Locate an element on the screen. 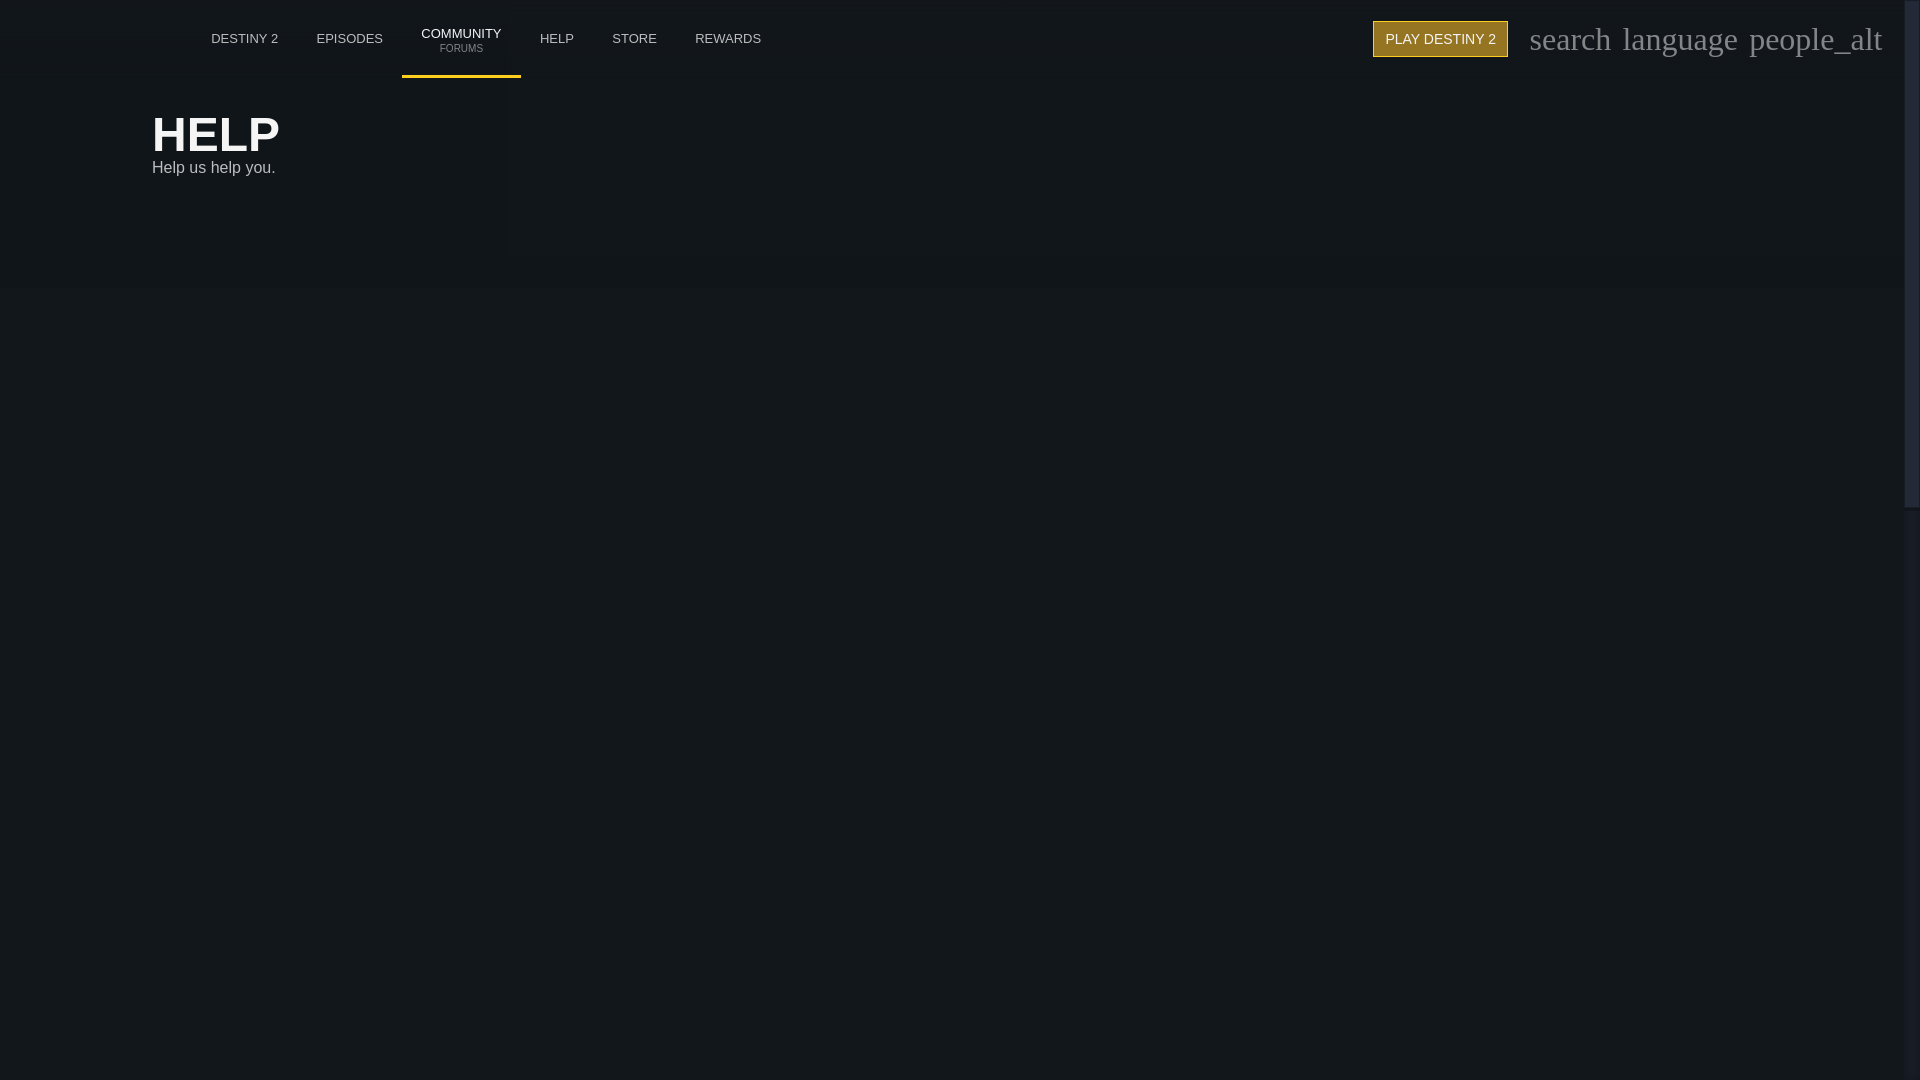 This screenshot has height=1080, width=1920. HELP is located at coordinates (556, 38).